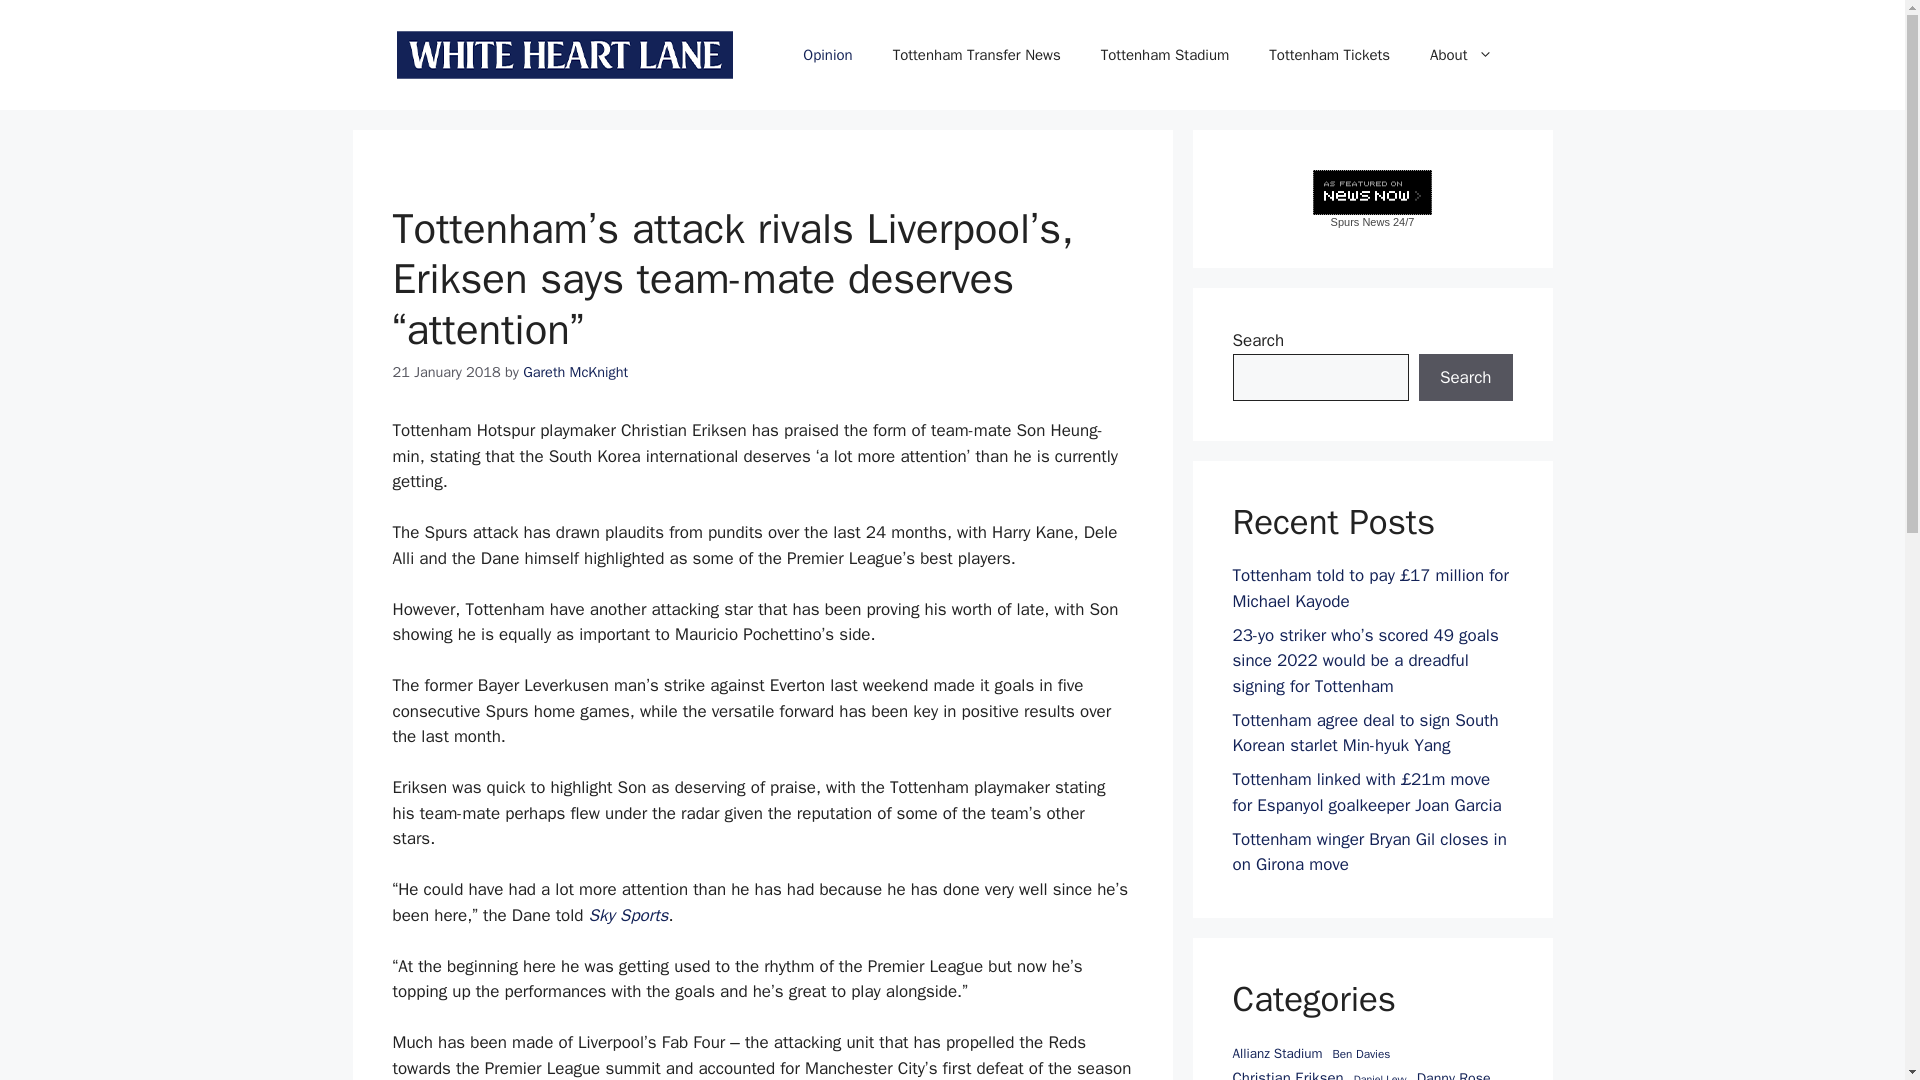 This screenshot has width=1920, height=1080. I want to click on Allianz Stadium, so click(1277, 1054).